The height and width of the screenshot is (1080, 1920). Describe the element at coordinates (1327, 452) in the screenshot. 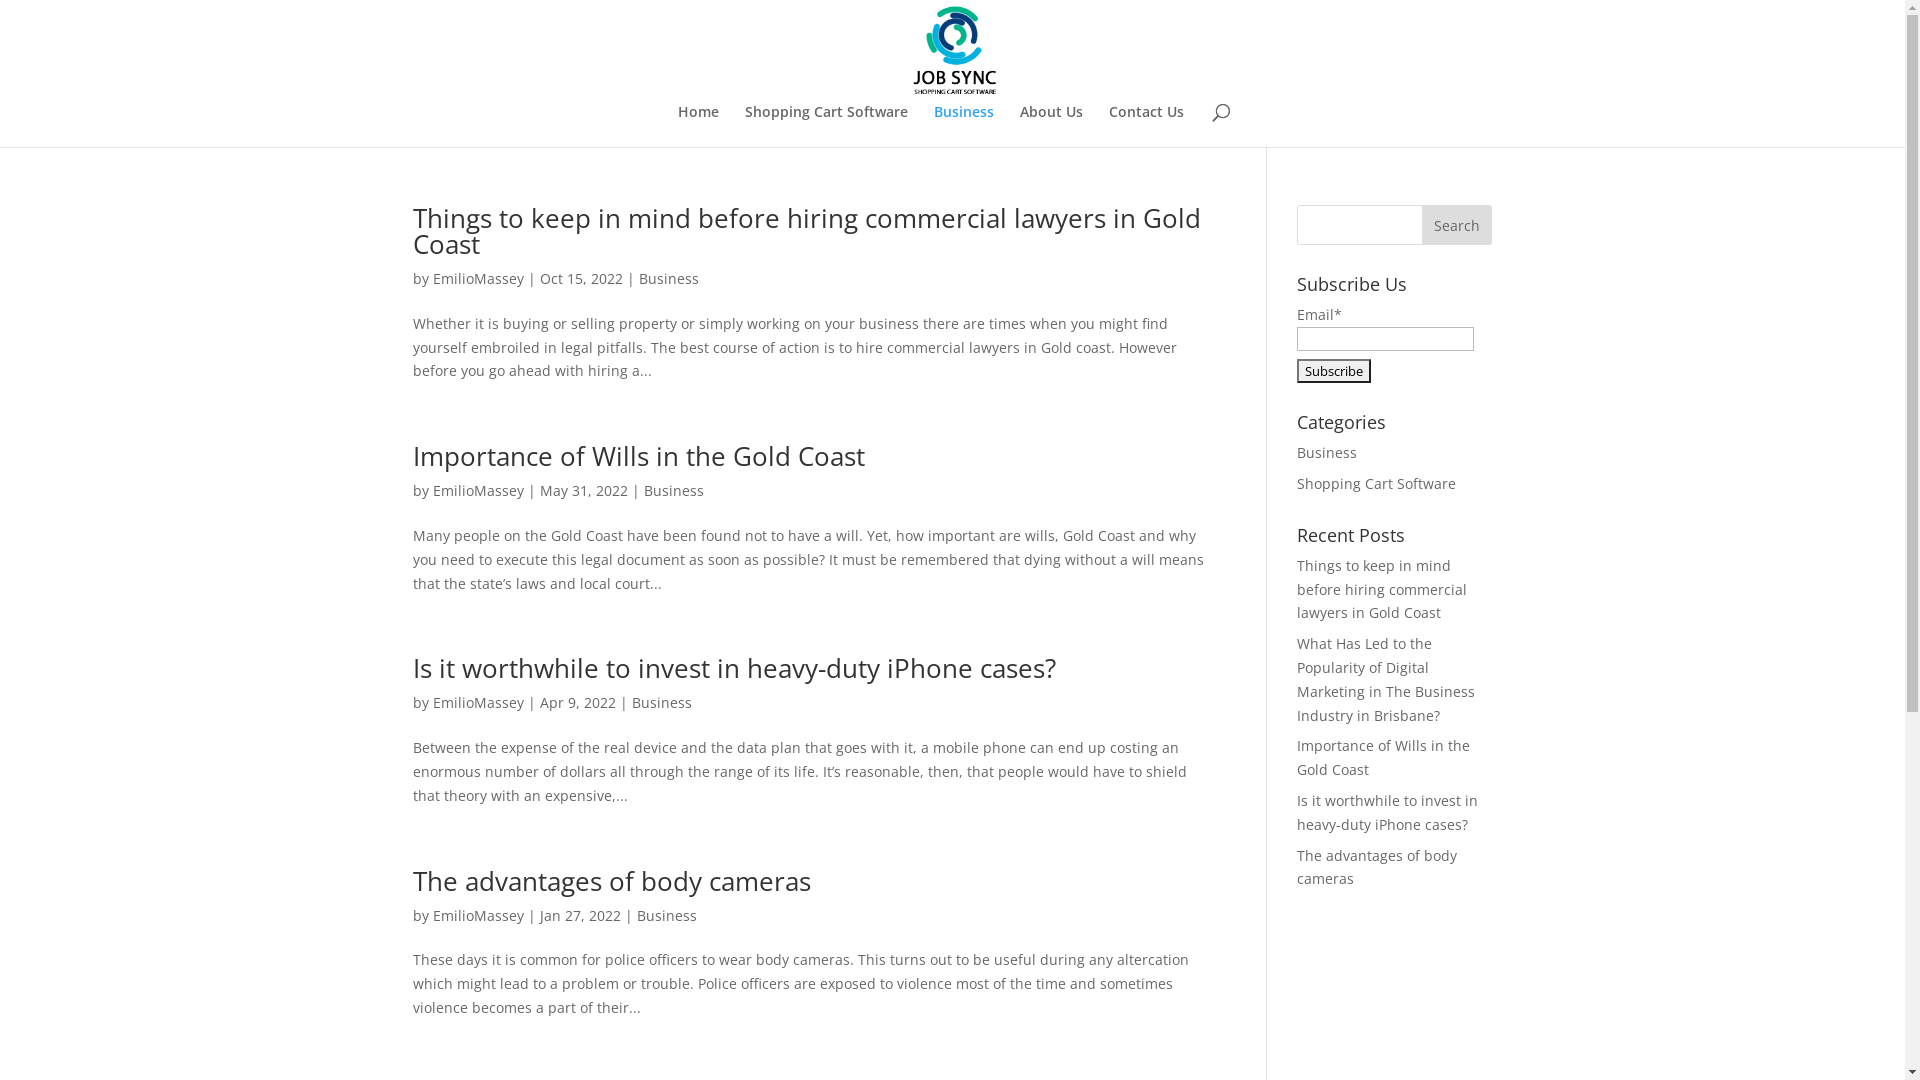

I see `Business` at that location.